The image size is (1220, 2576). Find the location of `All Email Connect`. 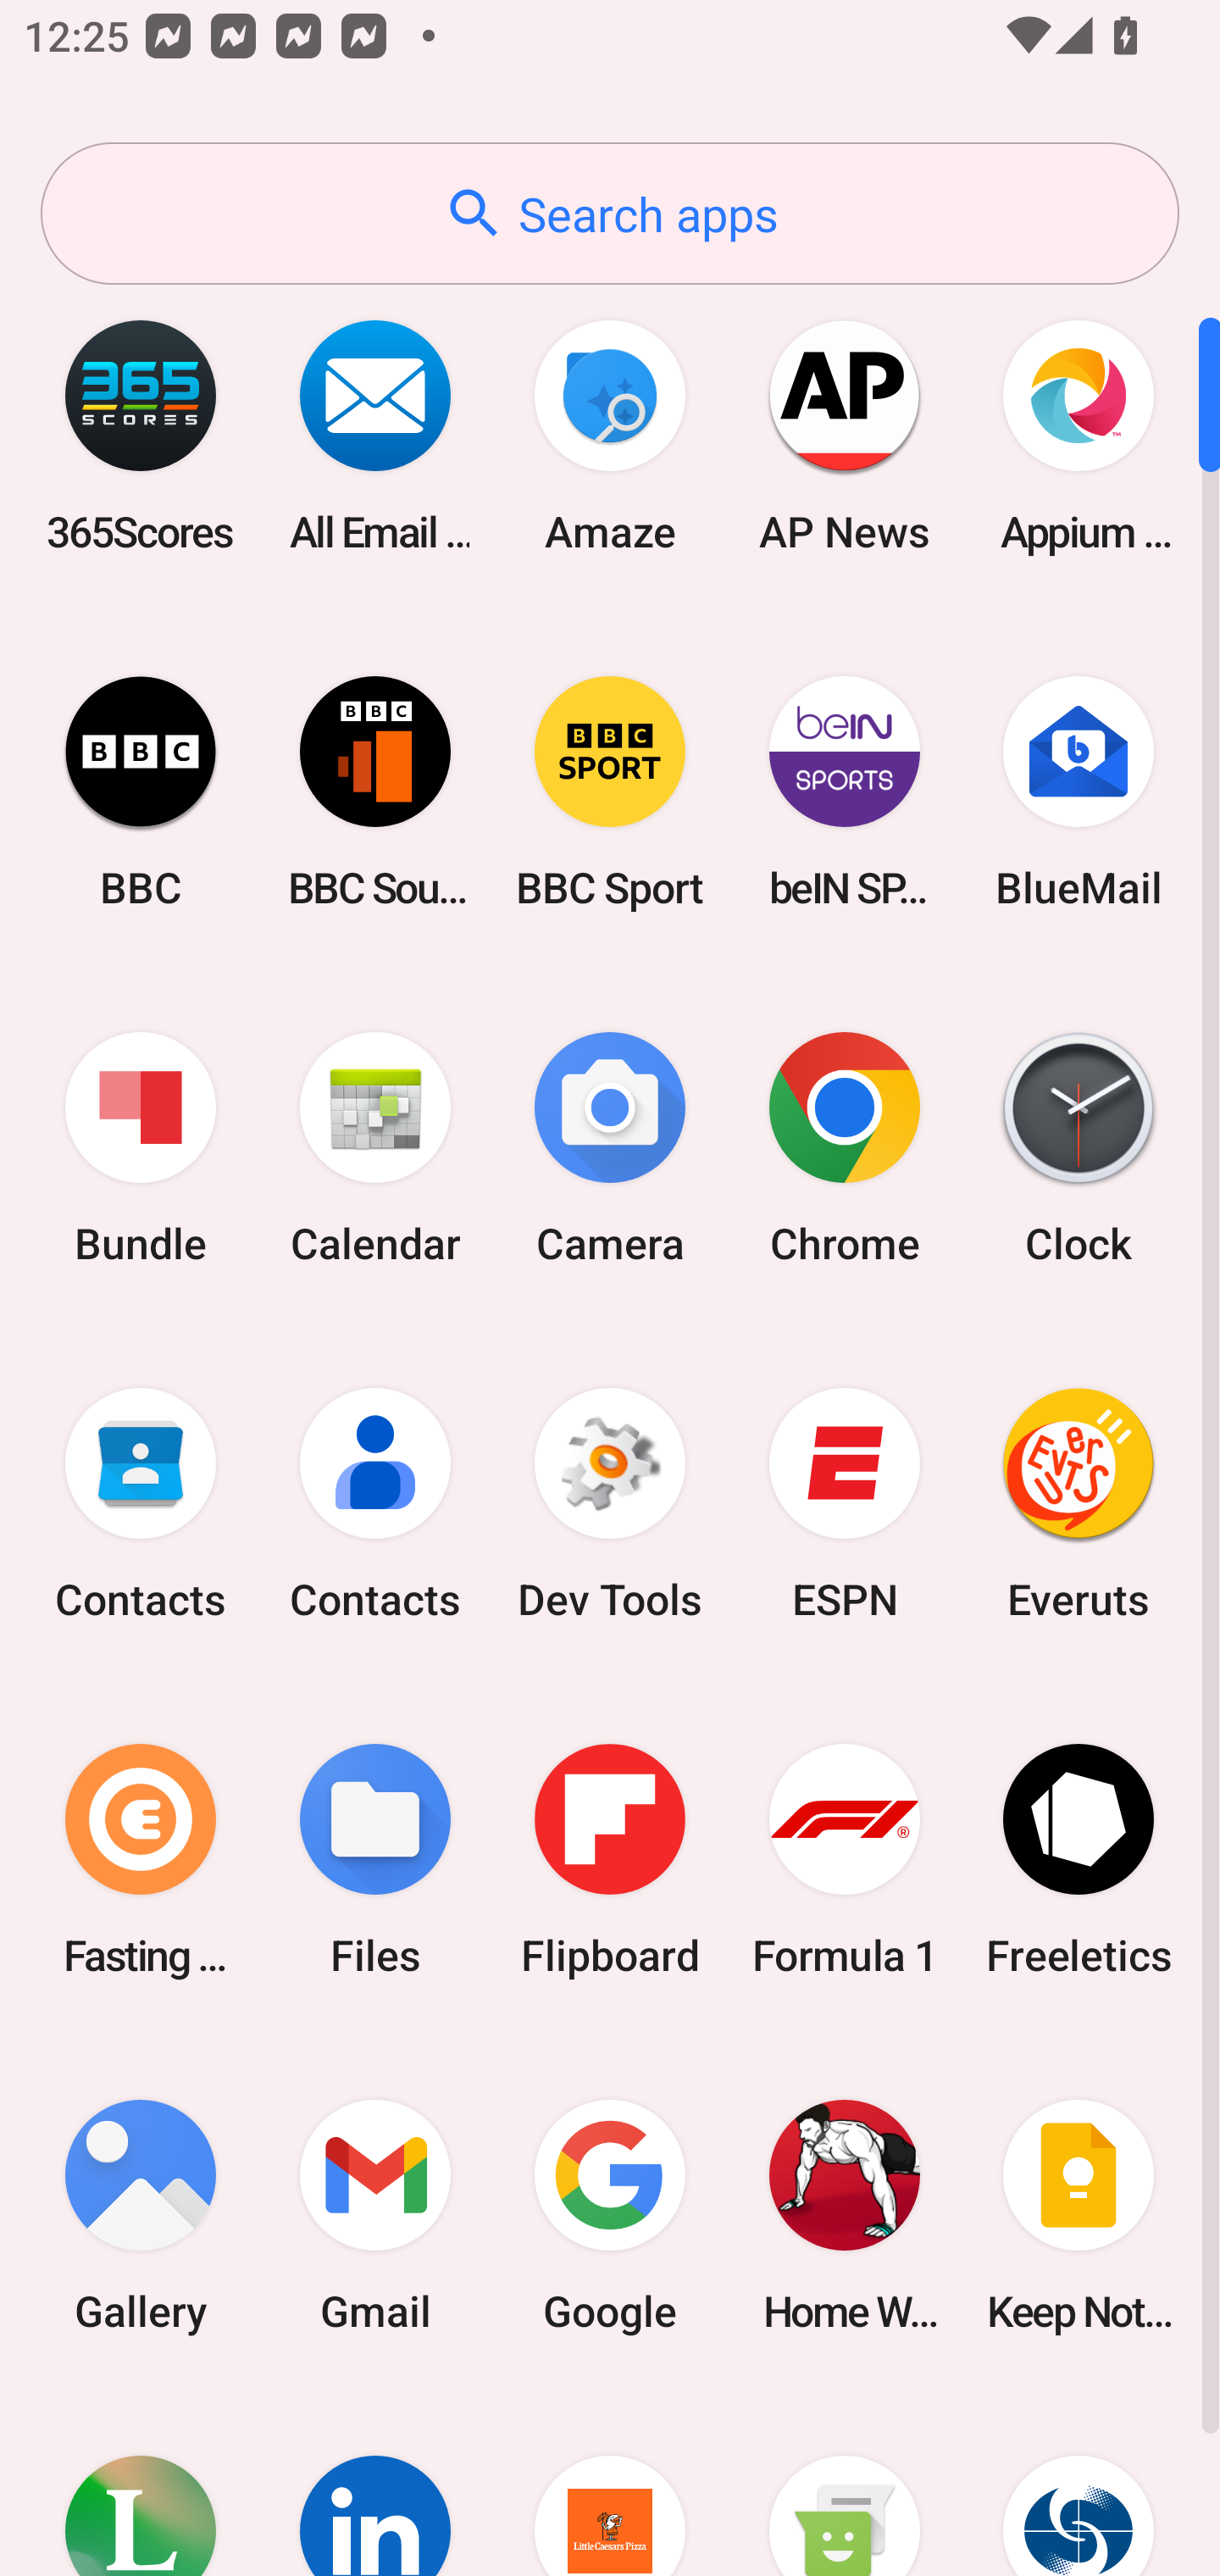

All Email Connect is located at coordinates (375, 436).